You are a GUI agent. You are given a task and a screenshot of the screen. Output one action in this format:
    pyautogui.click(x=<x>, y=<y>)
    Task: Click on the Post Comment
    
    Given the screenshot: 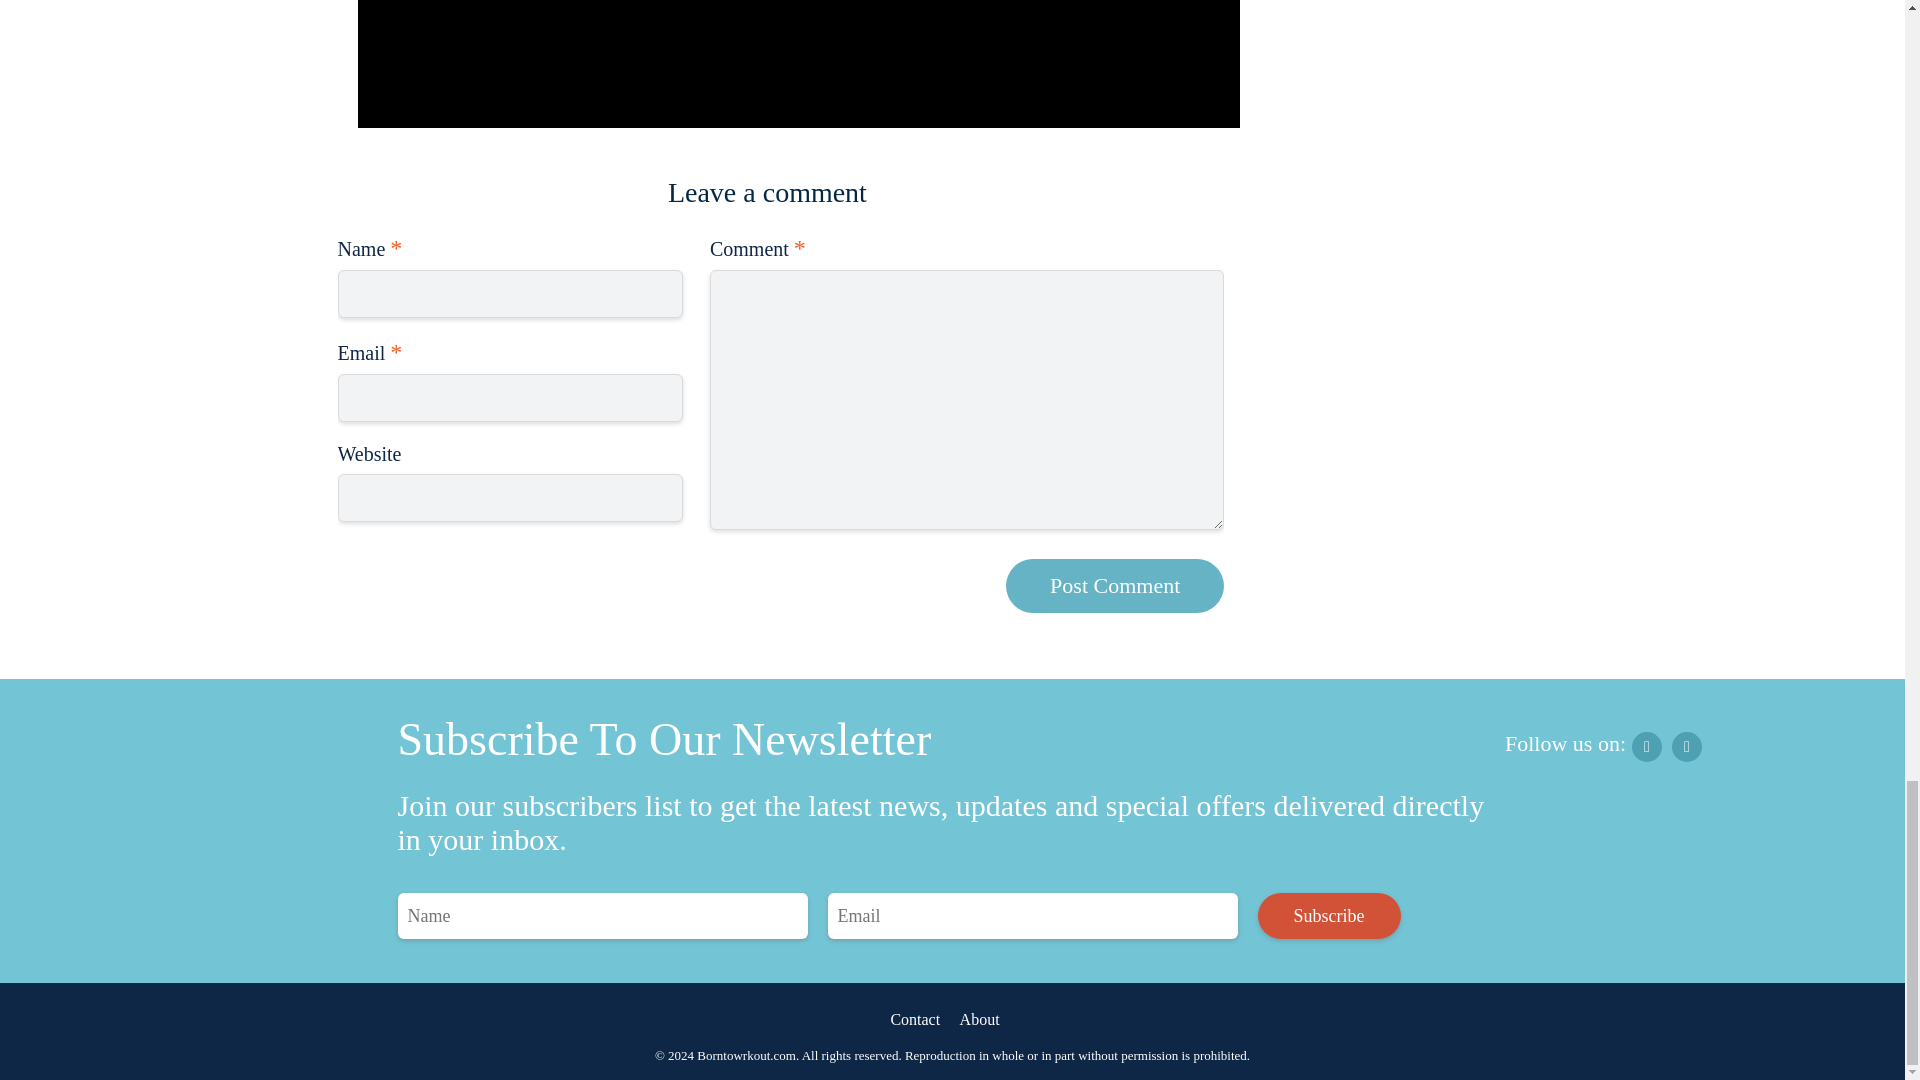 What is the action you would take?
    pyautogui.click(x=1115, y=586)
    